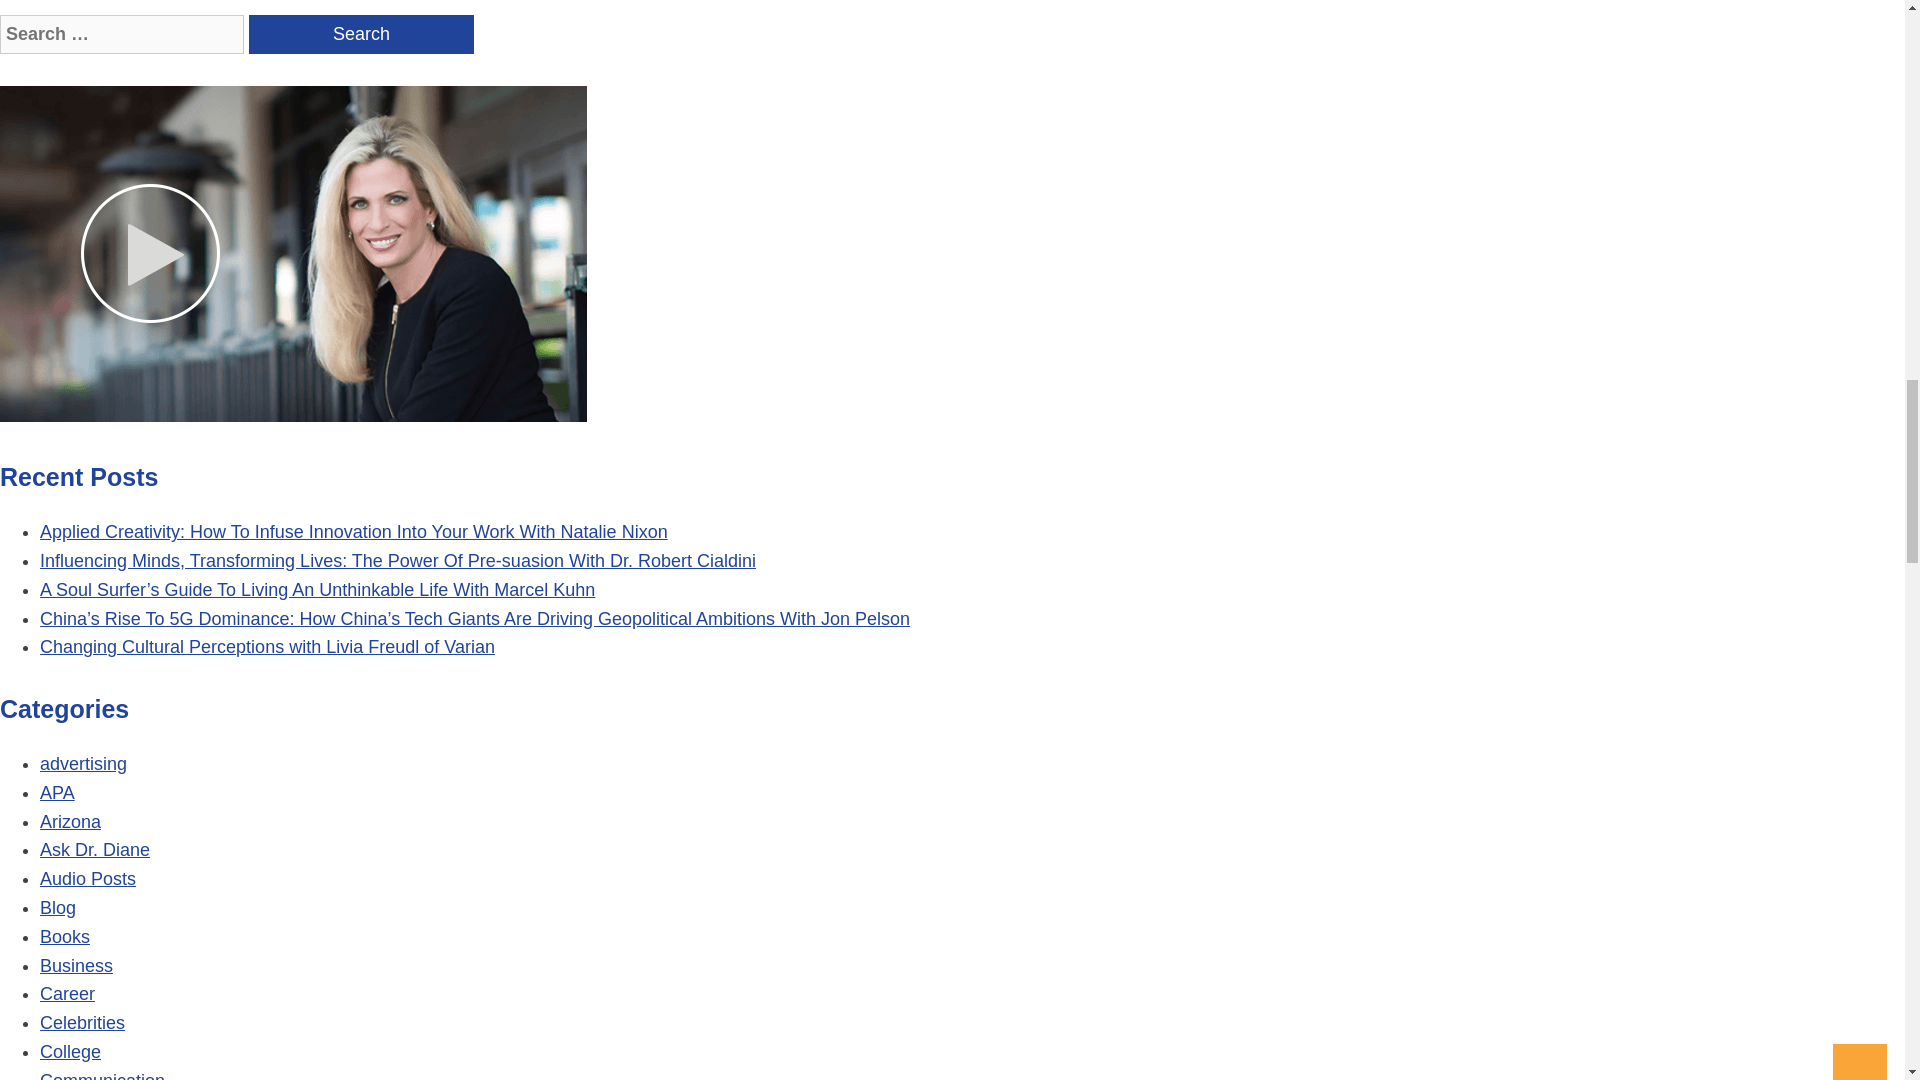 This screenshot has width=1920, height=1080. I want to click on Arizona, so click(70, 822).